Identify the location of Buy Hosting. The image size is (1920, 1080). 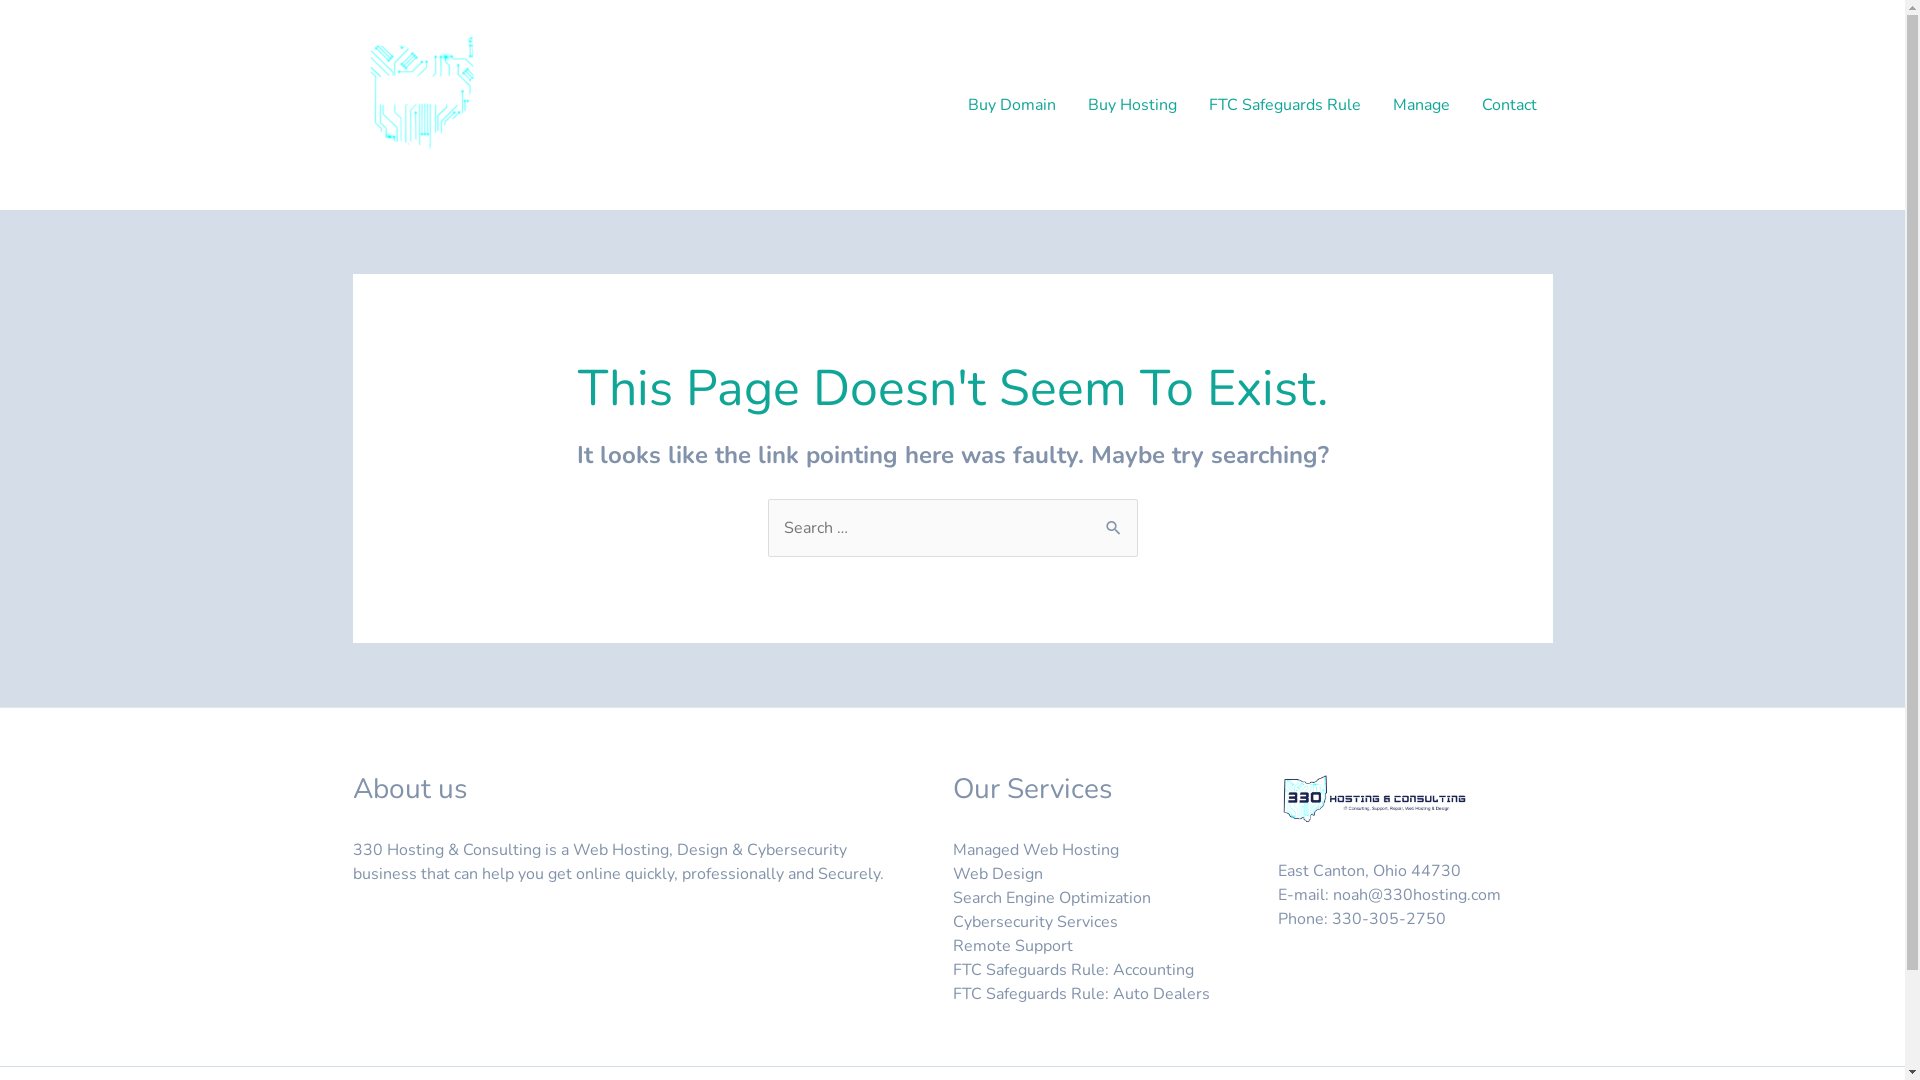
(1132, 105).